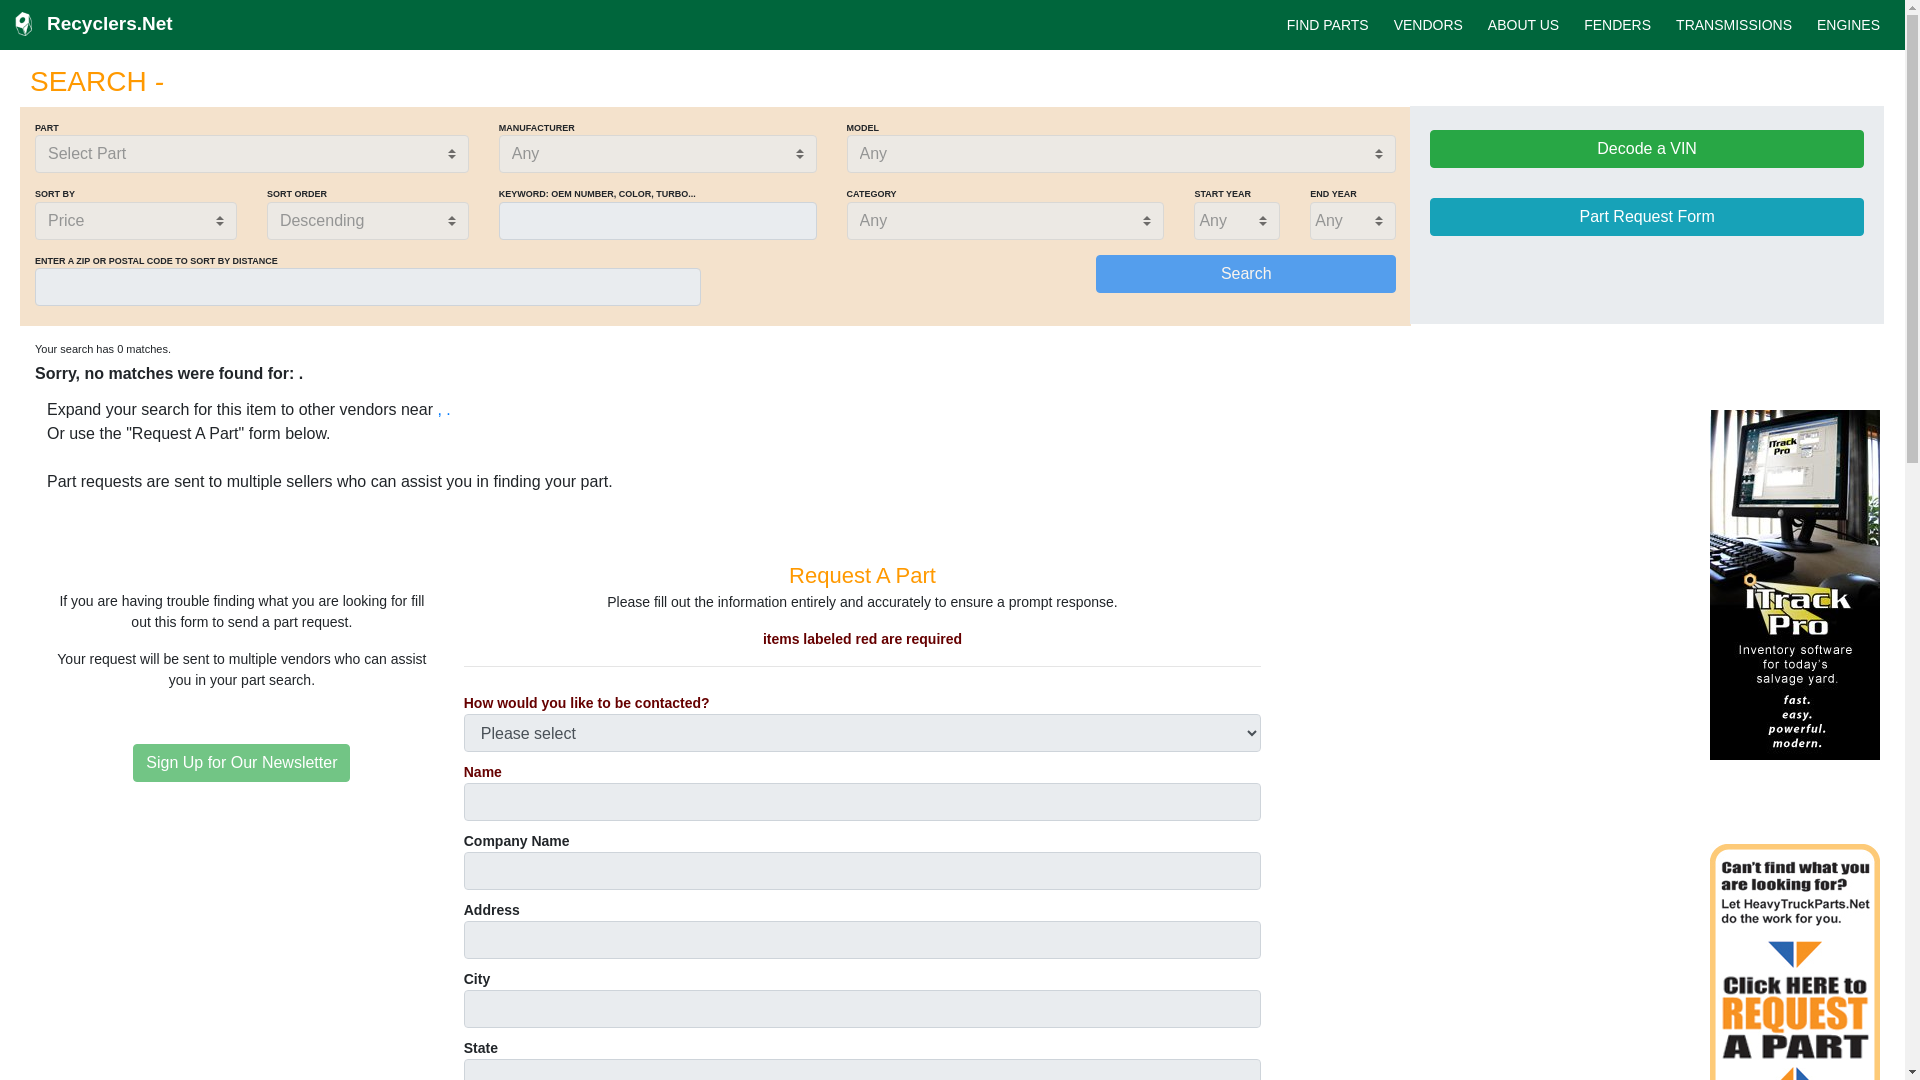 The image size is (1920, 1080). Describe the element at coordinates (1246, 273) in the screenshot. I see `Search` at that location.